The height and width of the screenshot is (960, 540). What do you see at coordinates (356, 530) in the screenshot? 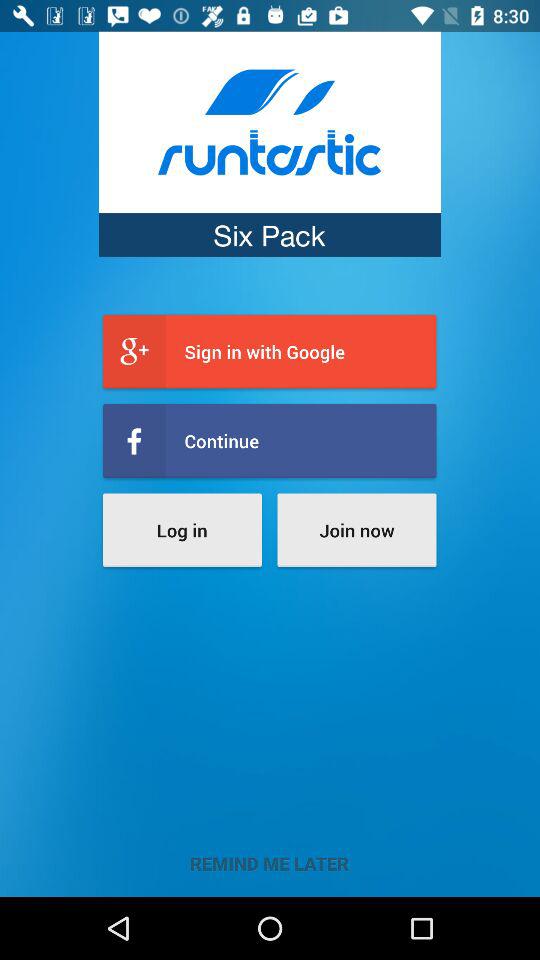
I see `swipe to the join now icon` at bounding box center [356, 530].